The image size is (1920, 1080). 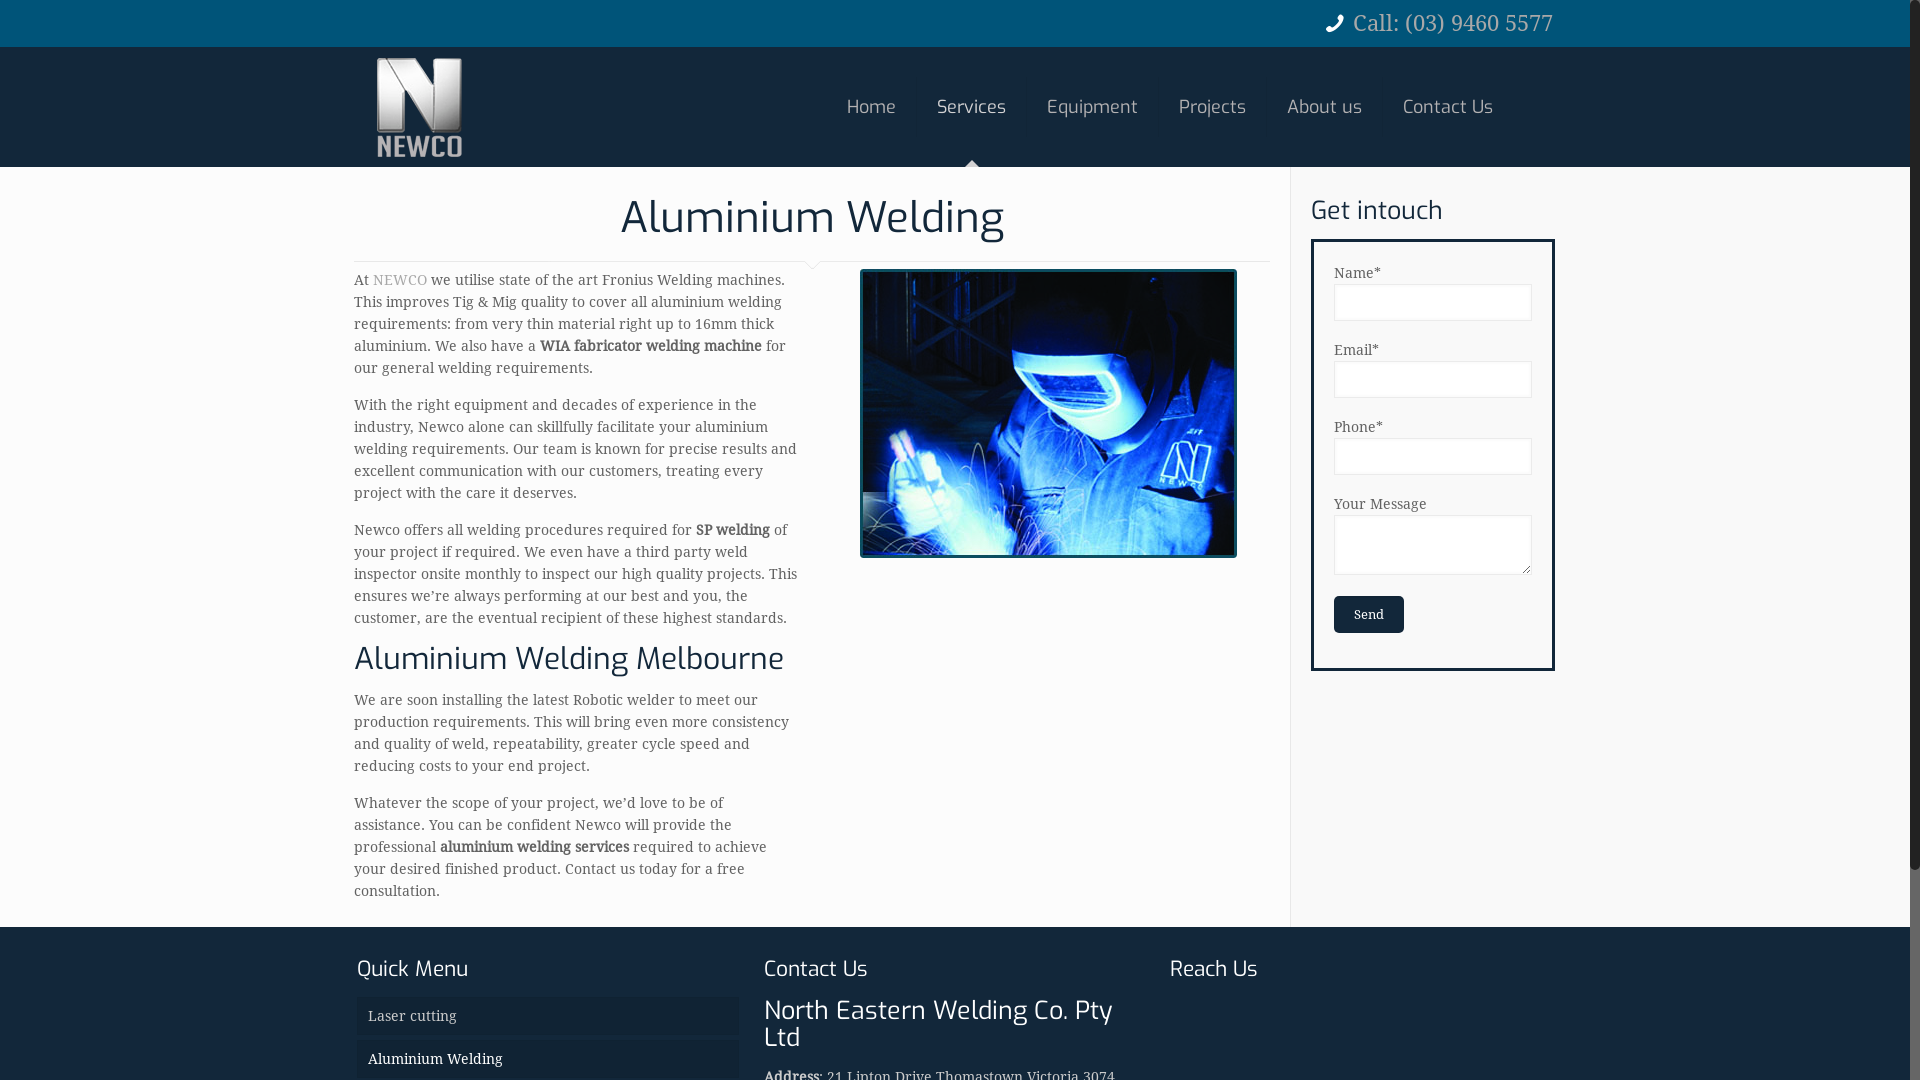 I want to click on Aluminium Welding, so click(x=548, y=1059).